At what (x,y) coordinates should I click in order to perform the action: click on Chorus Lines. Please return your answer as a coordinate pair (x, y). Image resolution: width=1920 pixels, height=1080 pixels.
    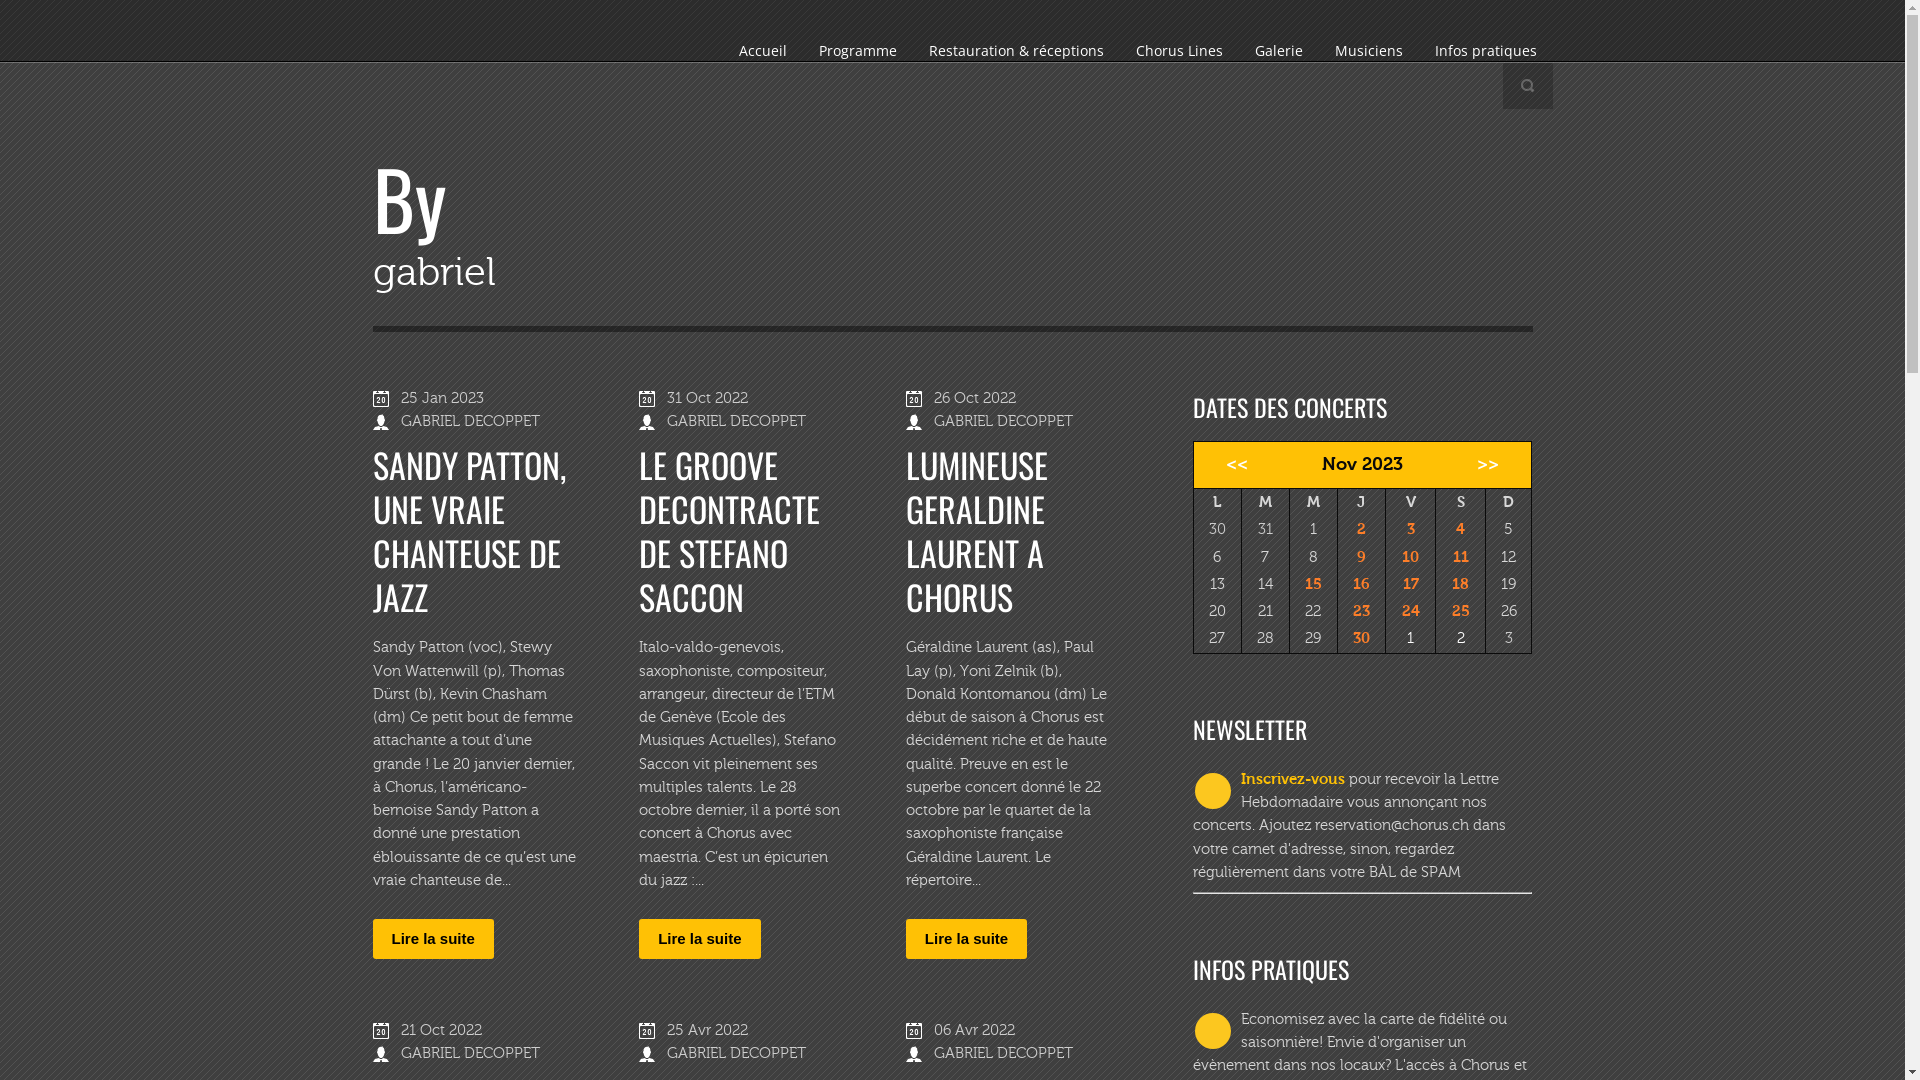
    Looking at the image, I should click on (1180, 50).